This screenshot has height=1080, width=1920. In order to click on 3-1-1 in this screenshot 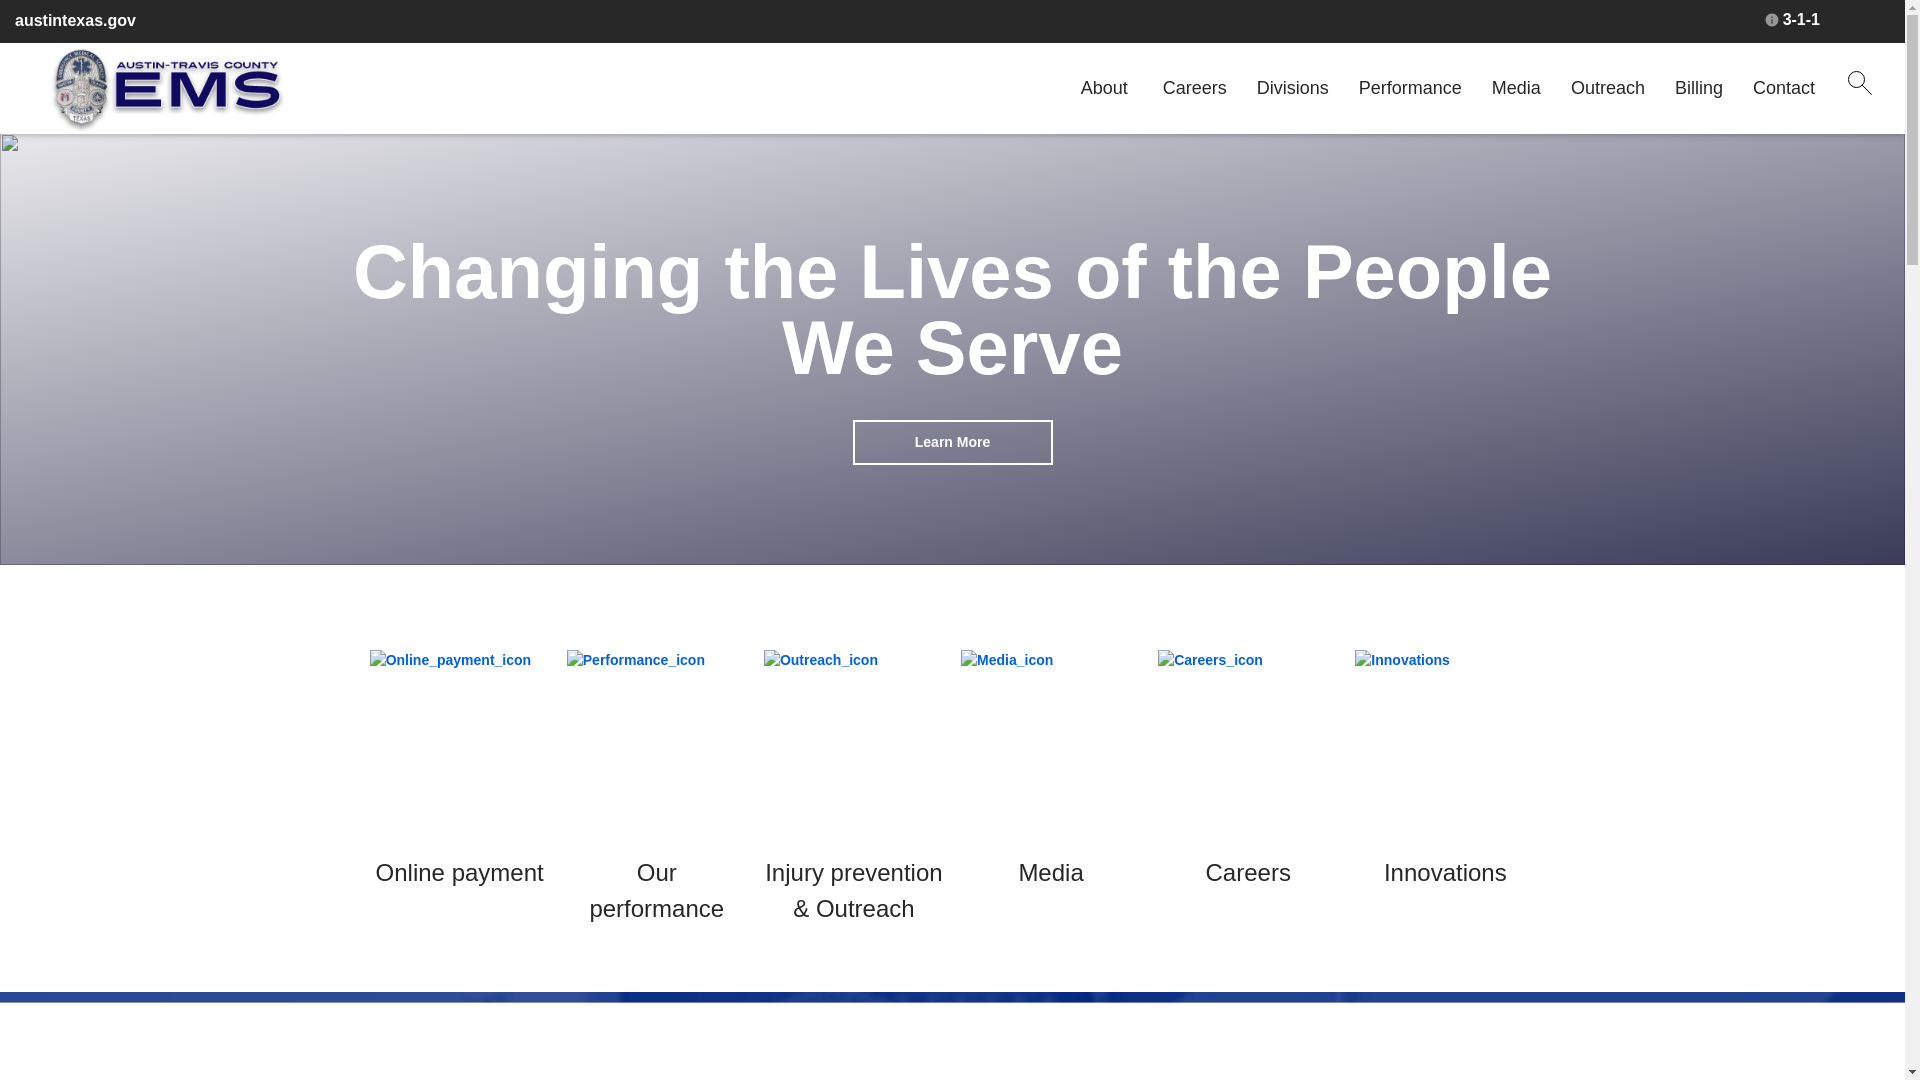, I will do `click(1792, 20)`.